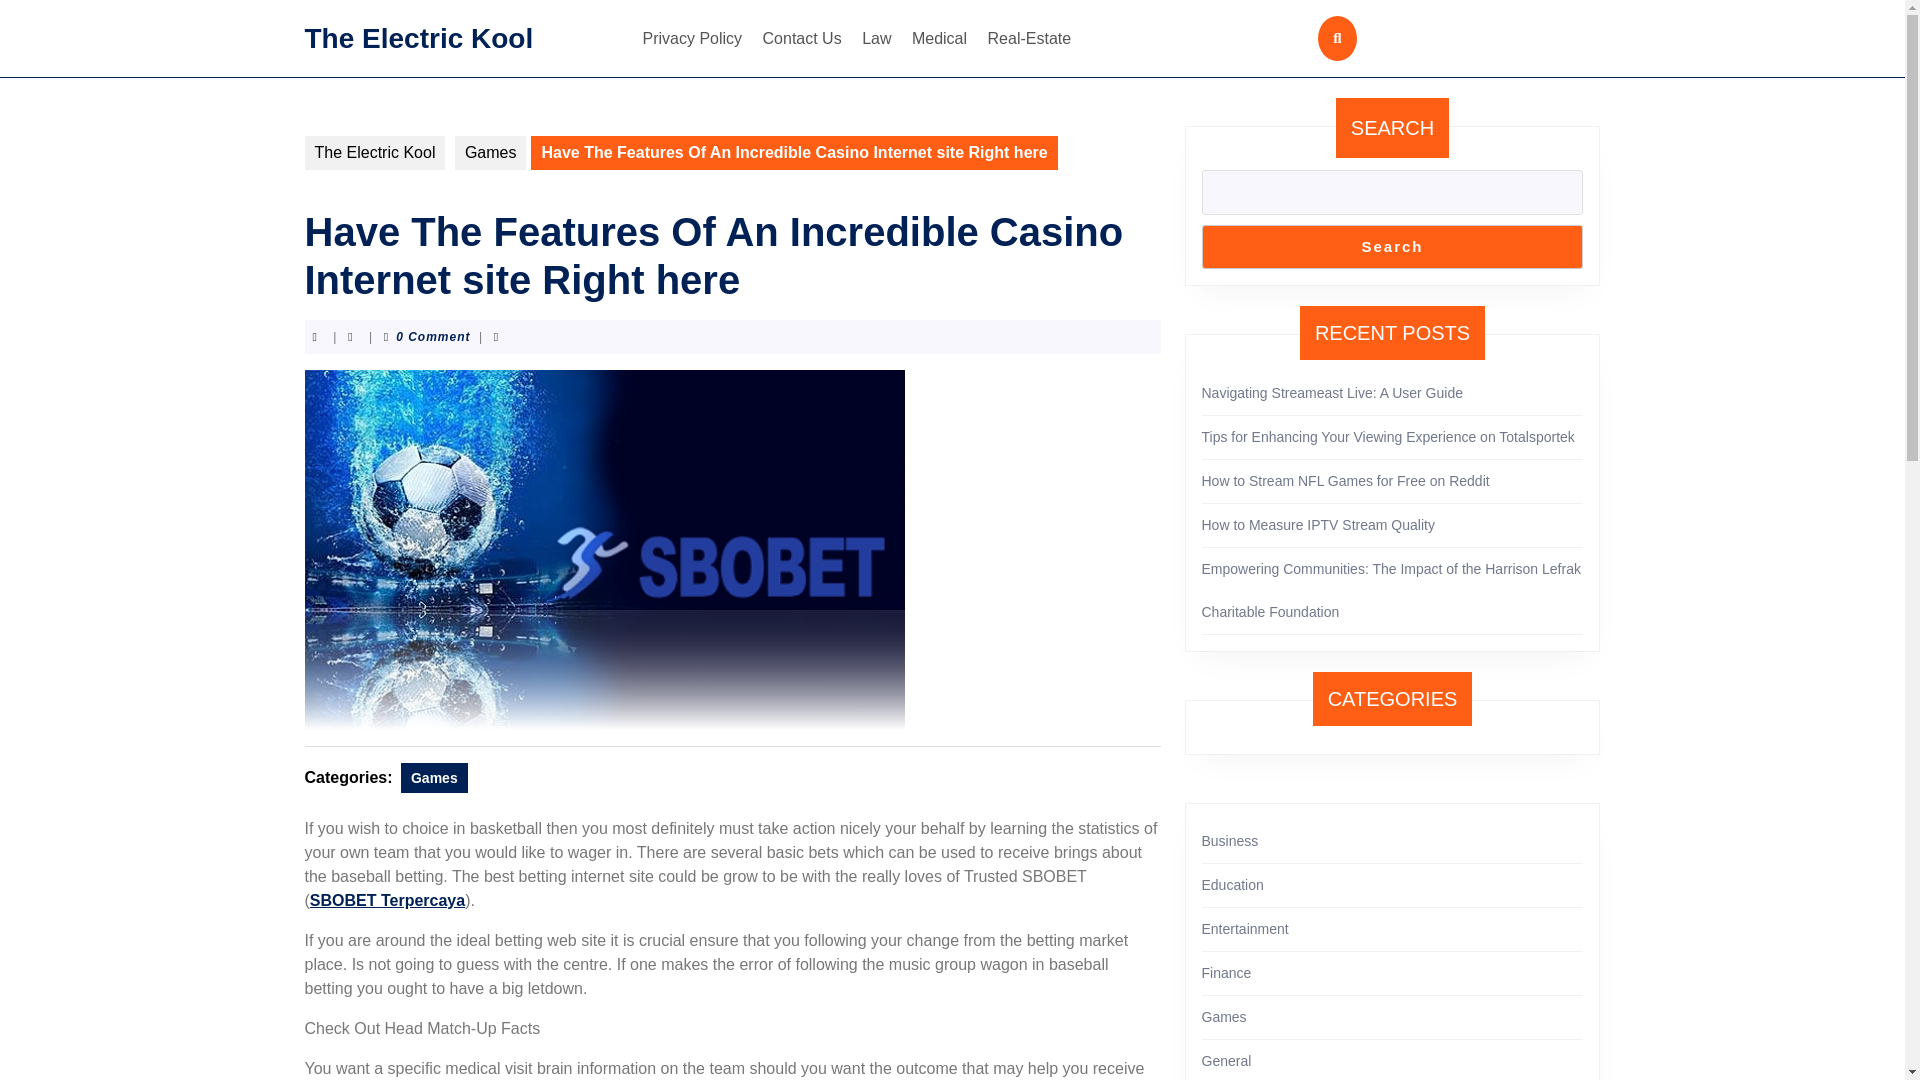 Image resolution: width=1920 pixels, height=1080 pixels. I want to click on Search, so click(1392, 246).